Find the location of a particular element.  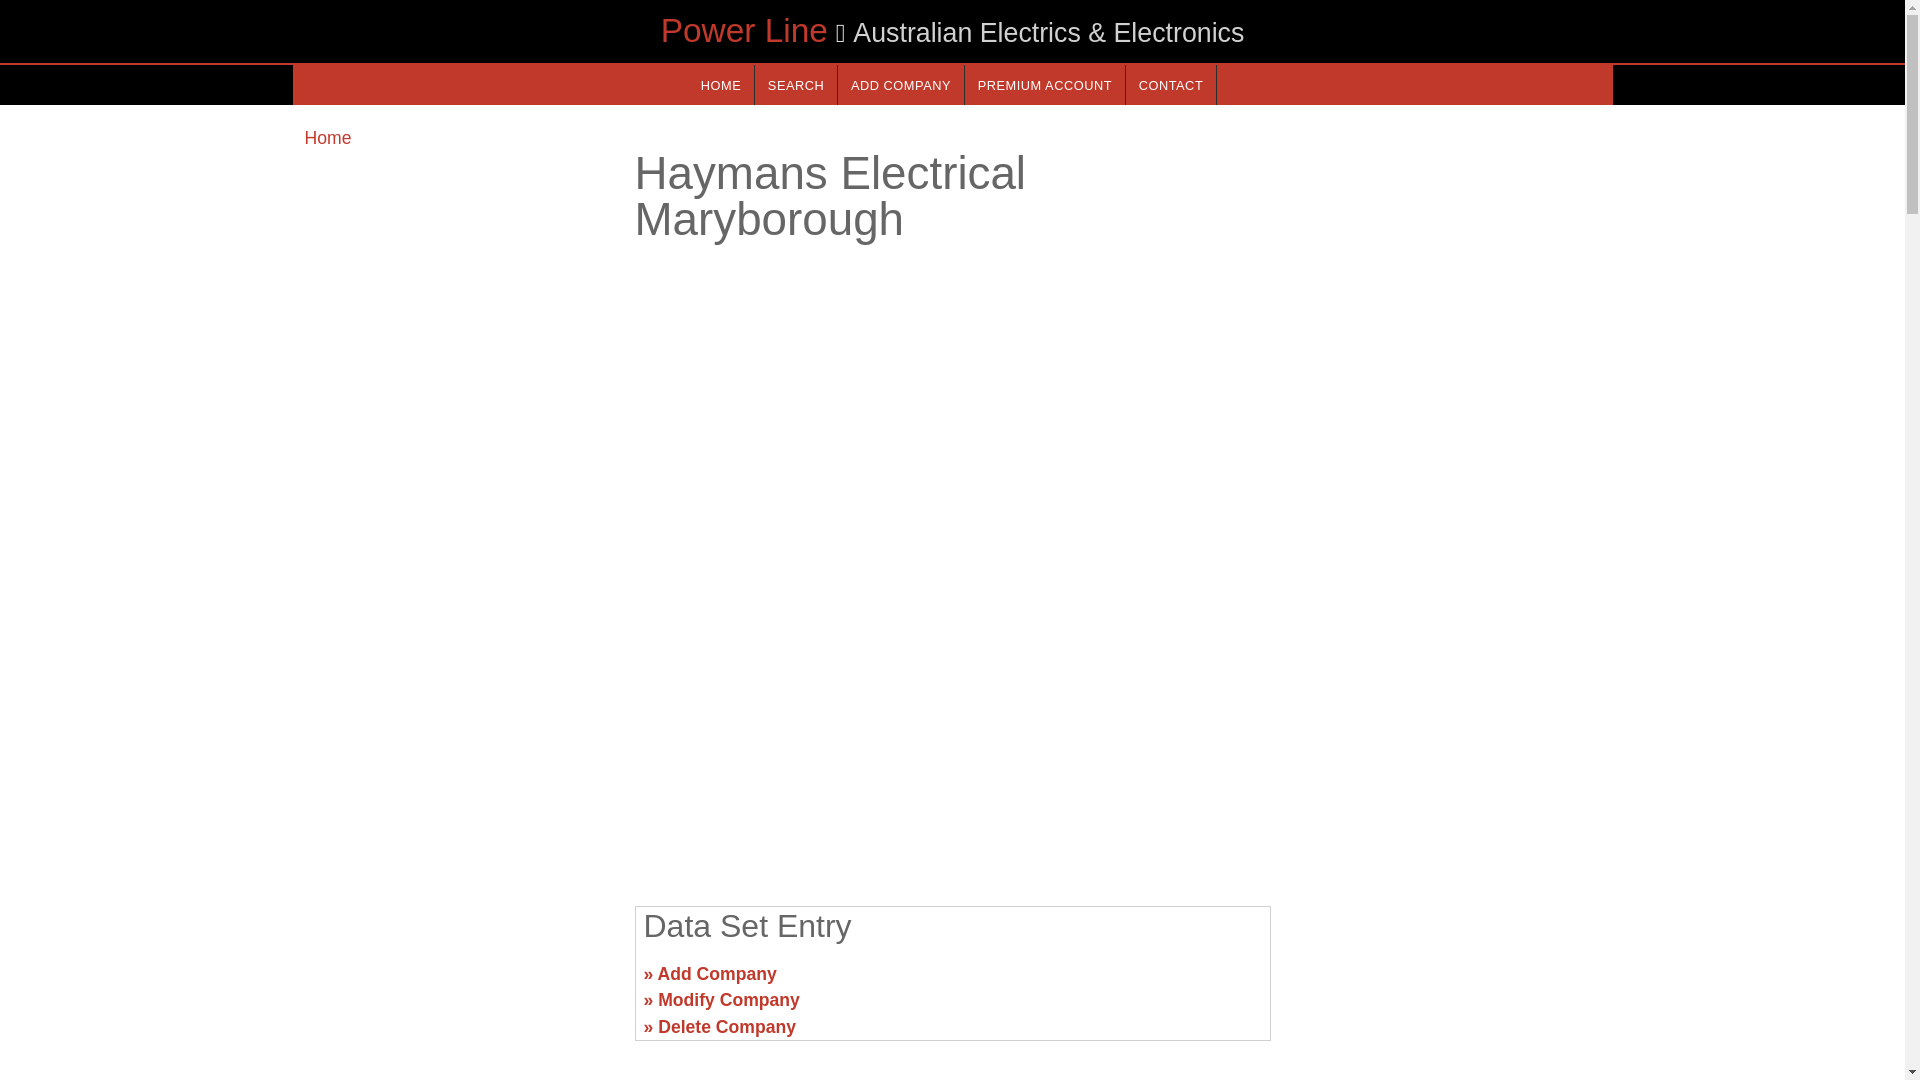

Advertisement is located at coordinates (951, 735).